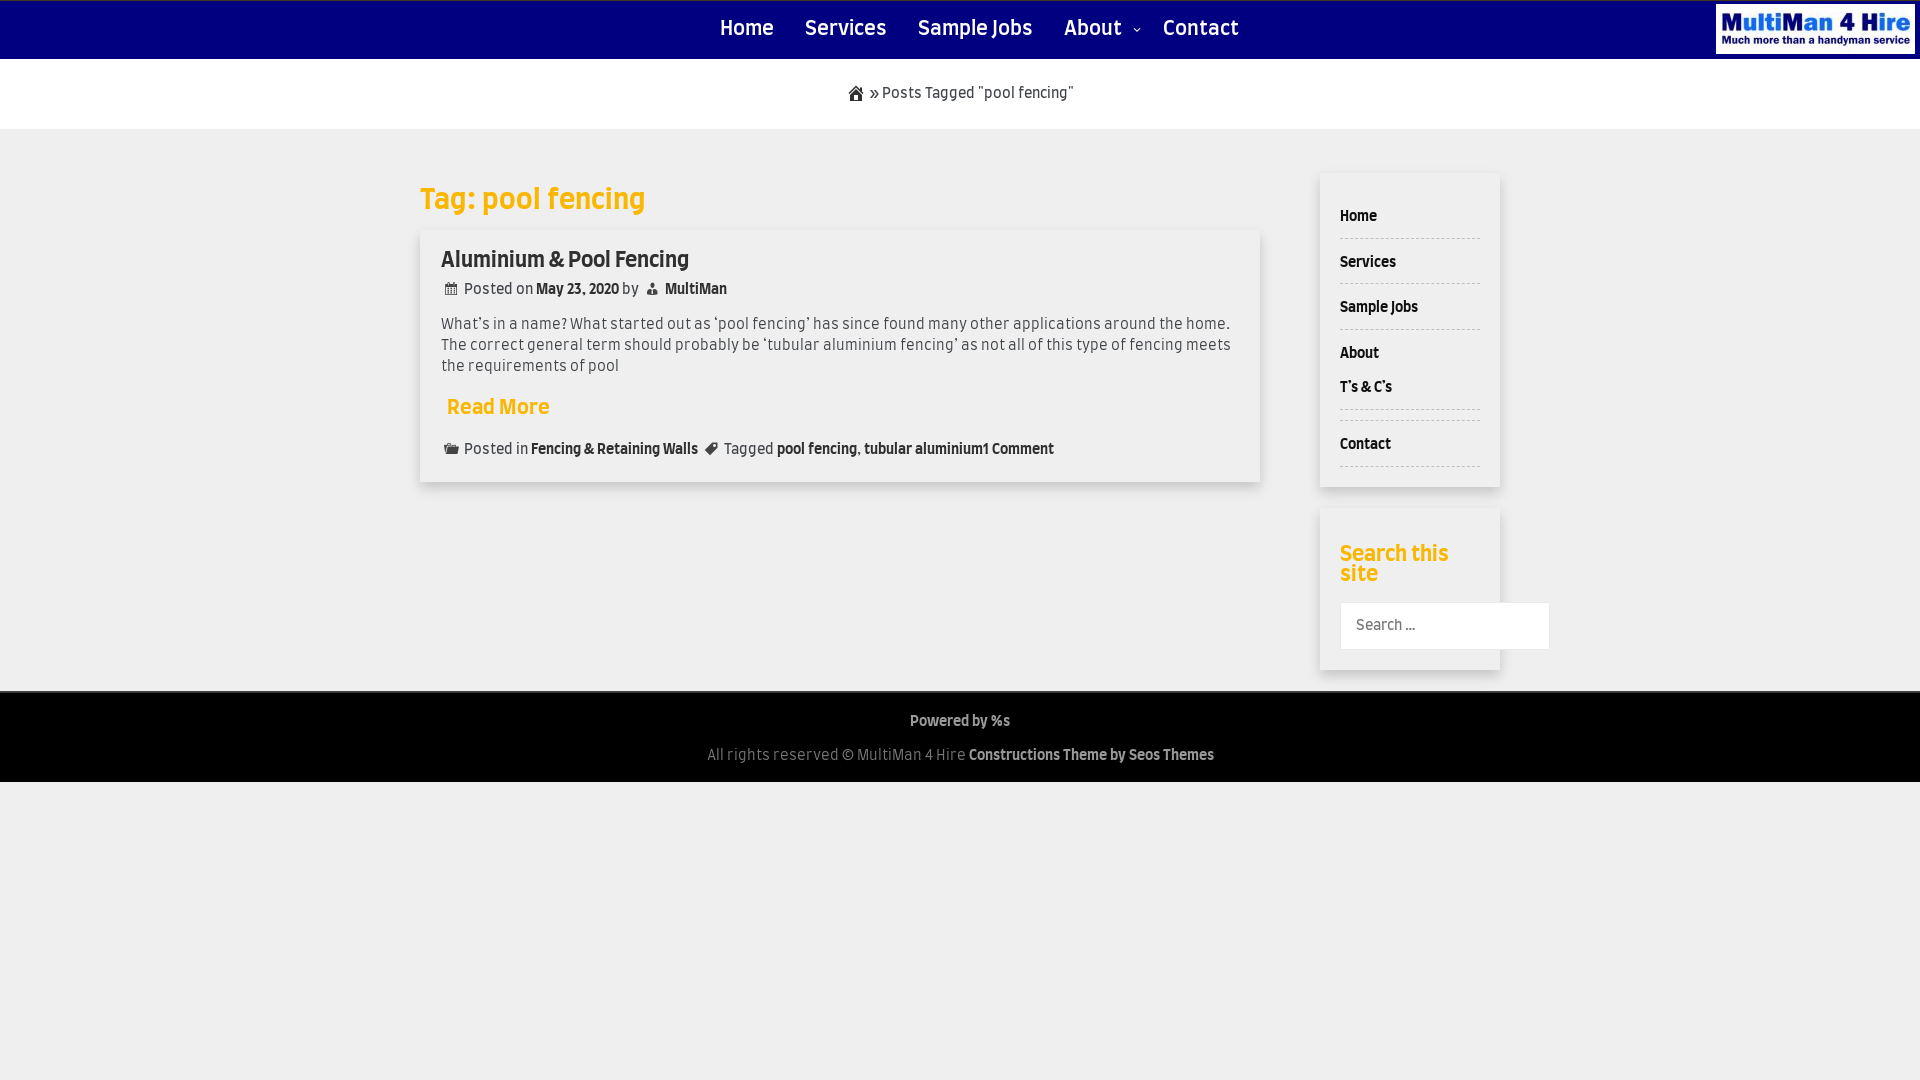 The image size is (1920, 1080). Describe the element at coordinates (1202, 30) in the screenshot. I see `Contact` at that location.